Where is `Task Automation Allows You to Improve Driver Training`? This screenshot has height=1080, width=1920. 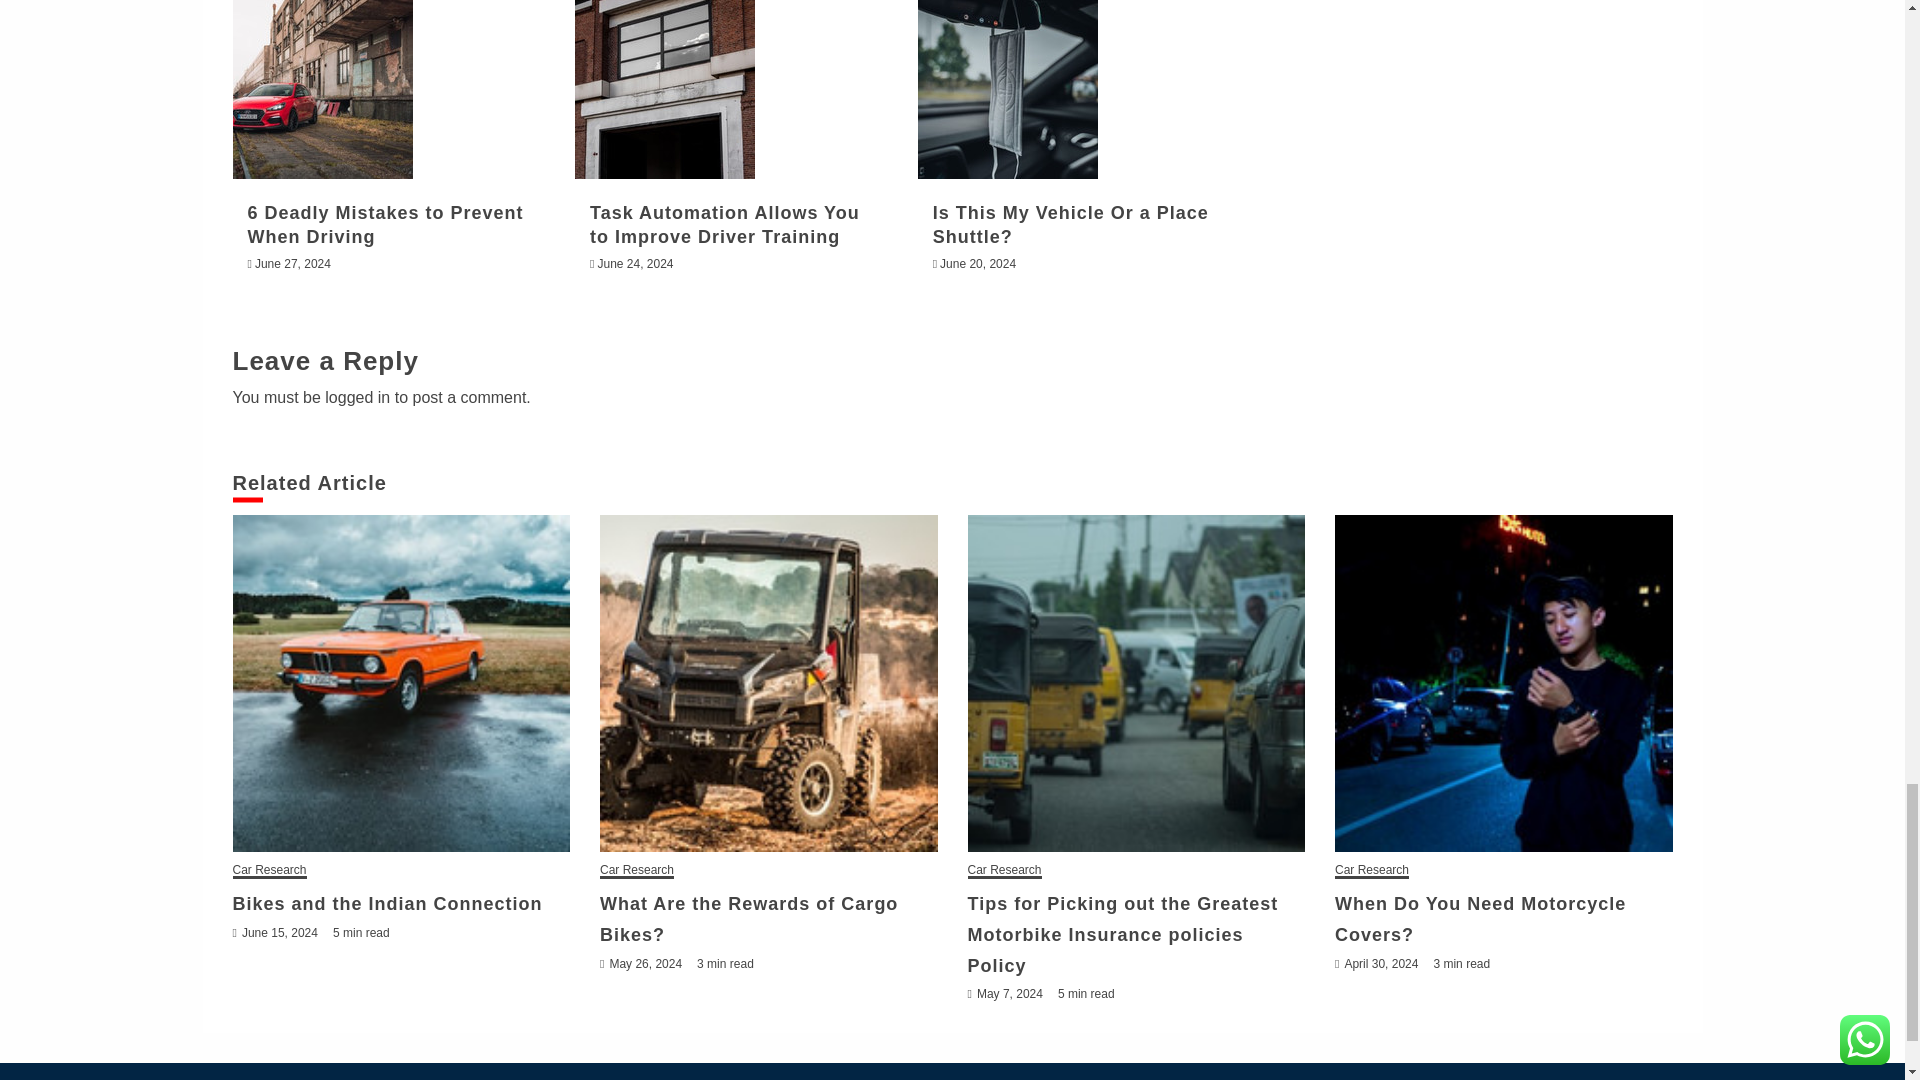
Task Automation Allows You to Improve Driver Training is located at coordinates (664, 90).